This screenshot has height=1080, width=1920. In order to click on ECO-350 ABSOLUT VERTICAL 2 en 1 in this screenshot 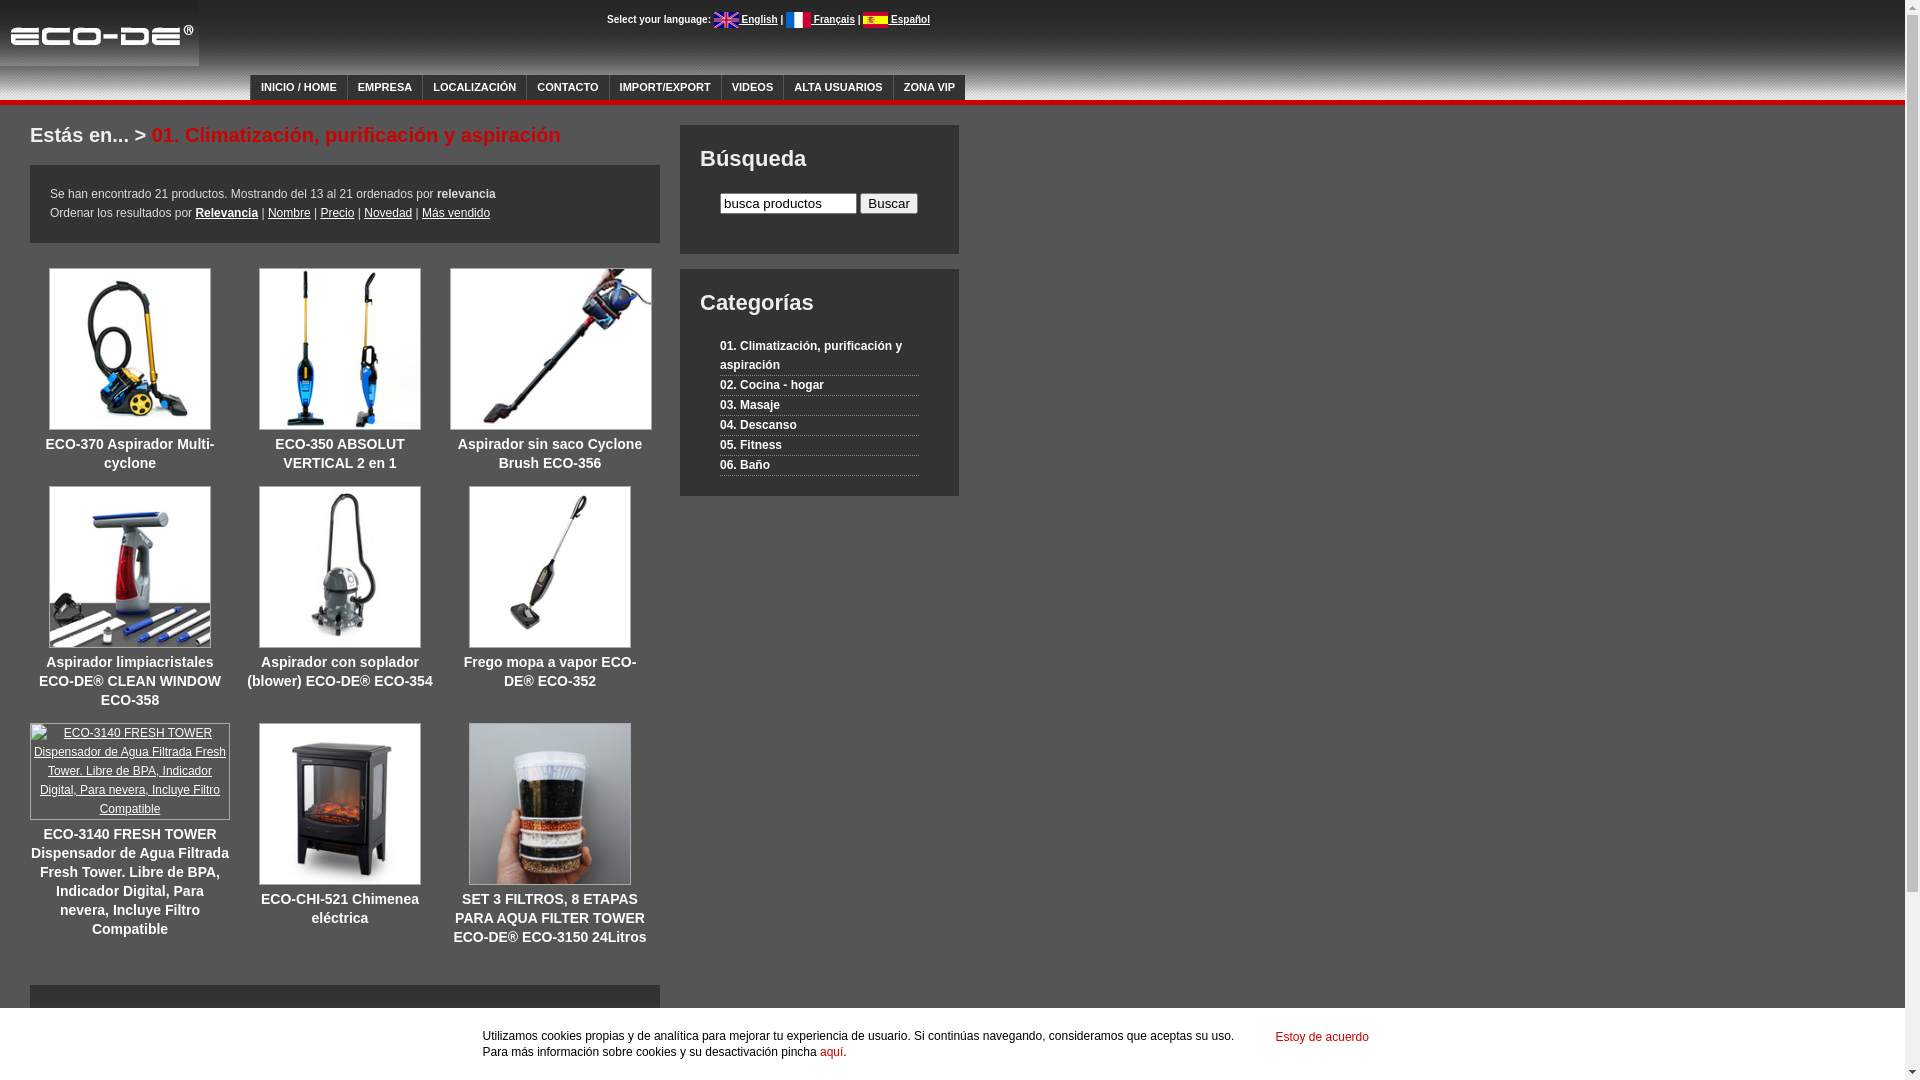, I will do `click(340, 454)`.